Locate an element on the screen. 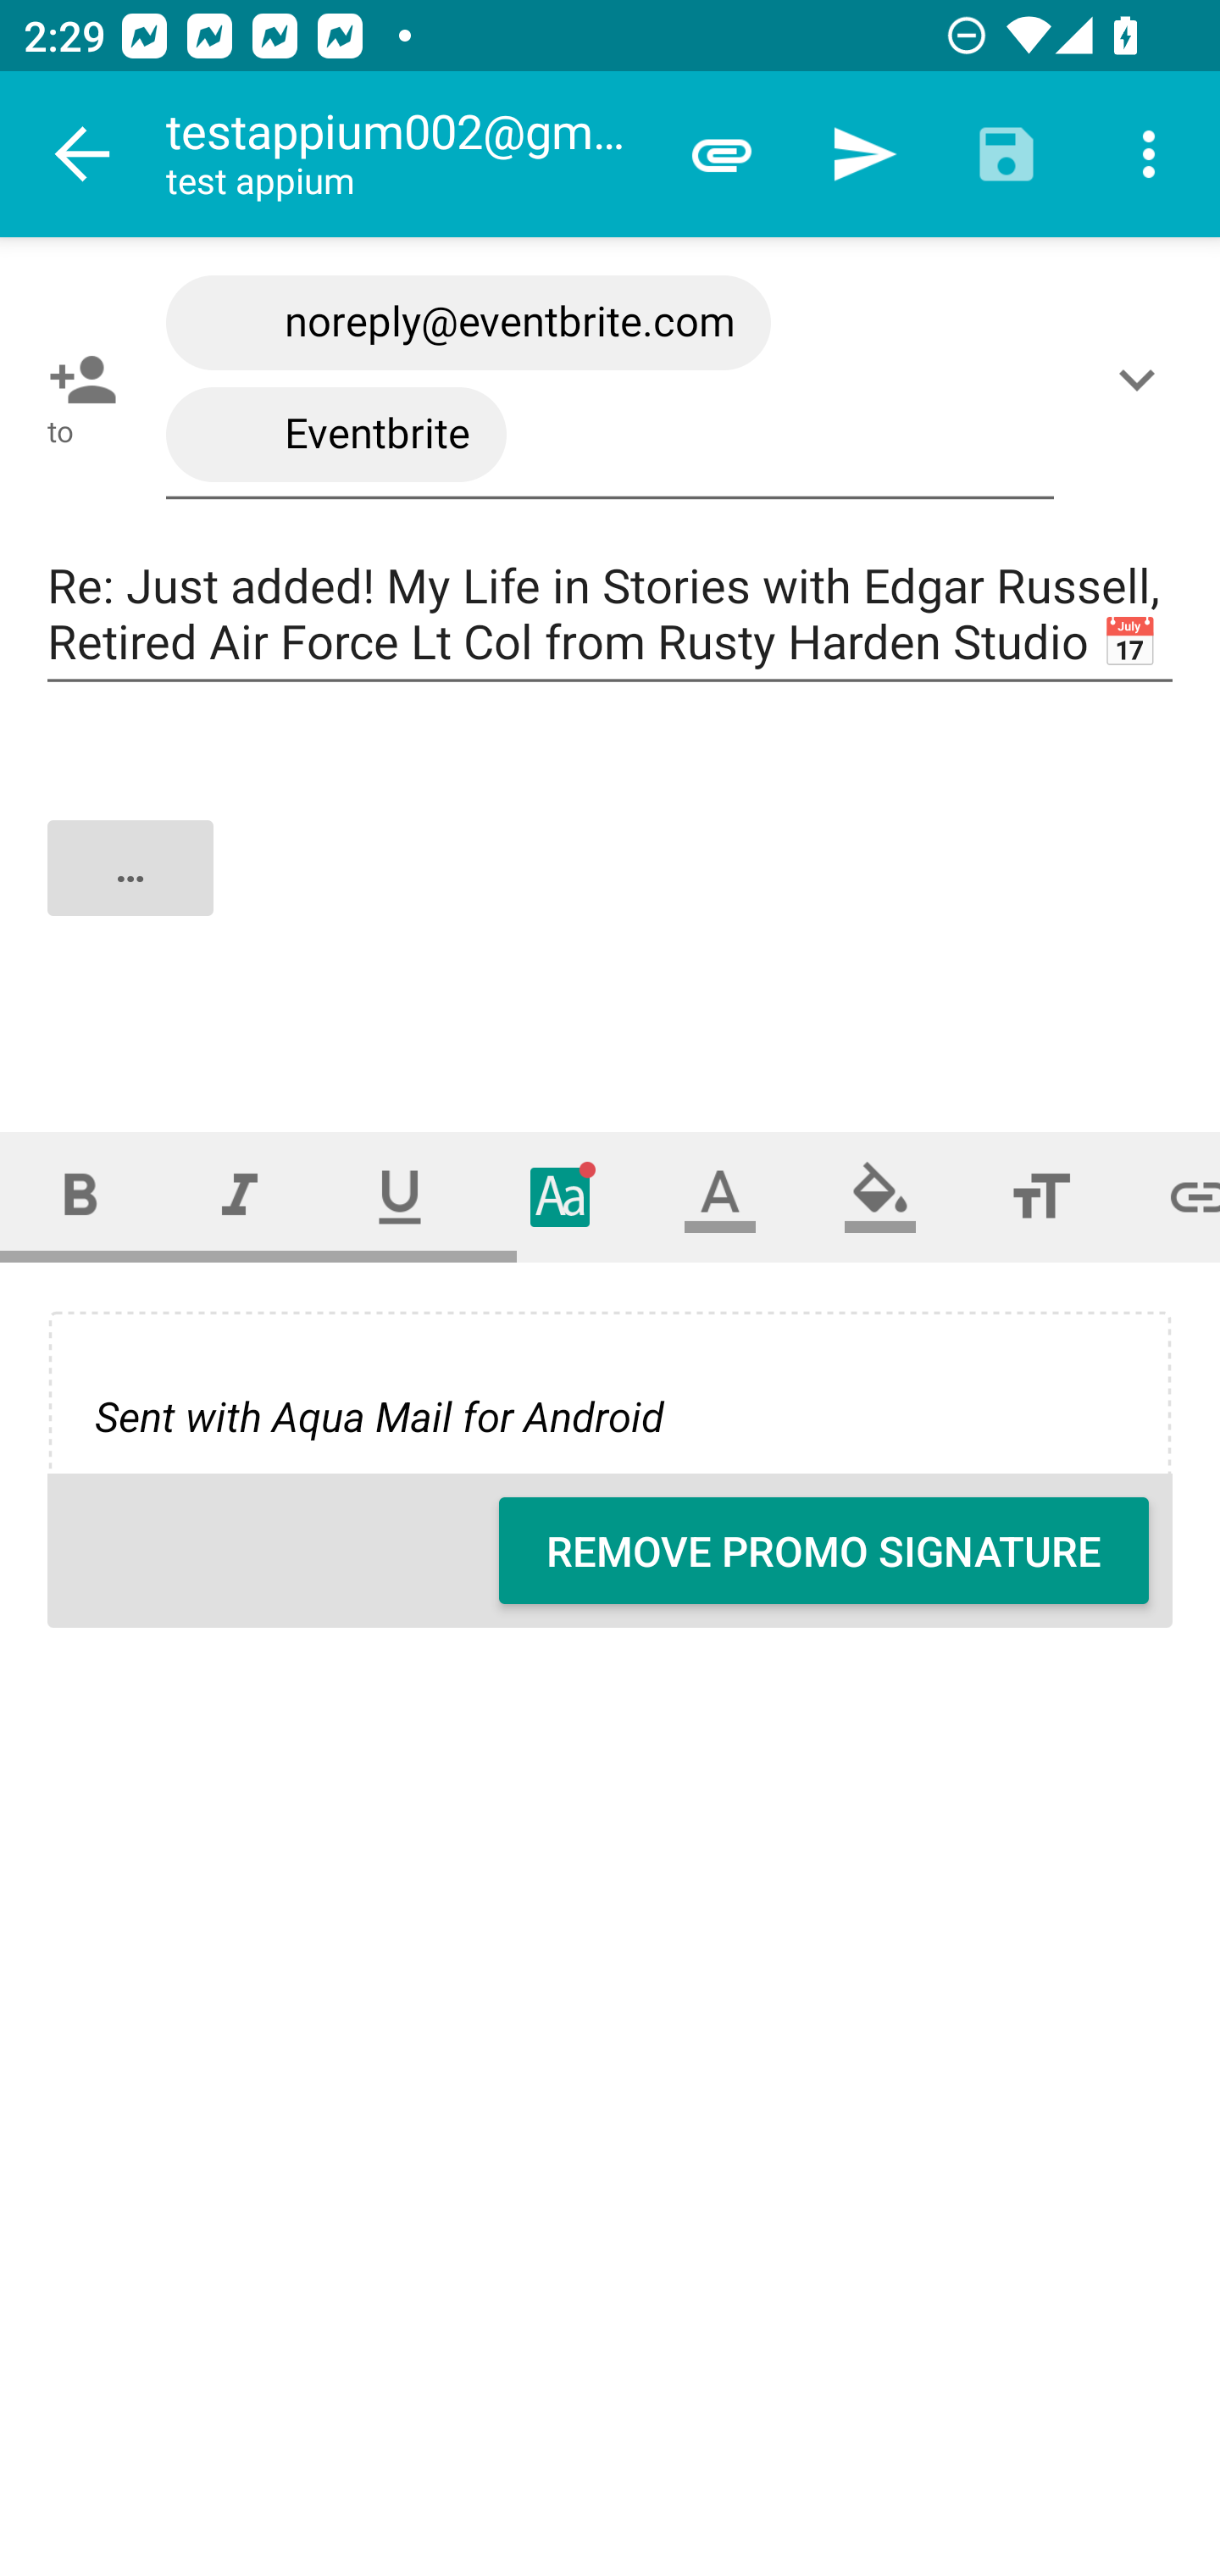  Show/Add CC/BCC is located at coordinates (1143, 380).